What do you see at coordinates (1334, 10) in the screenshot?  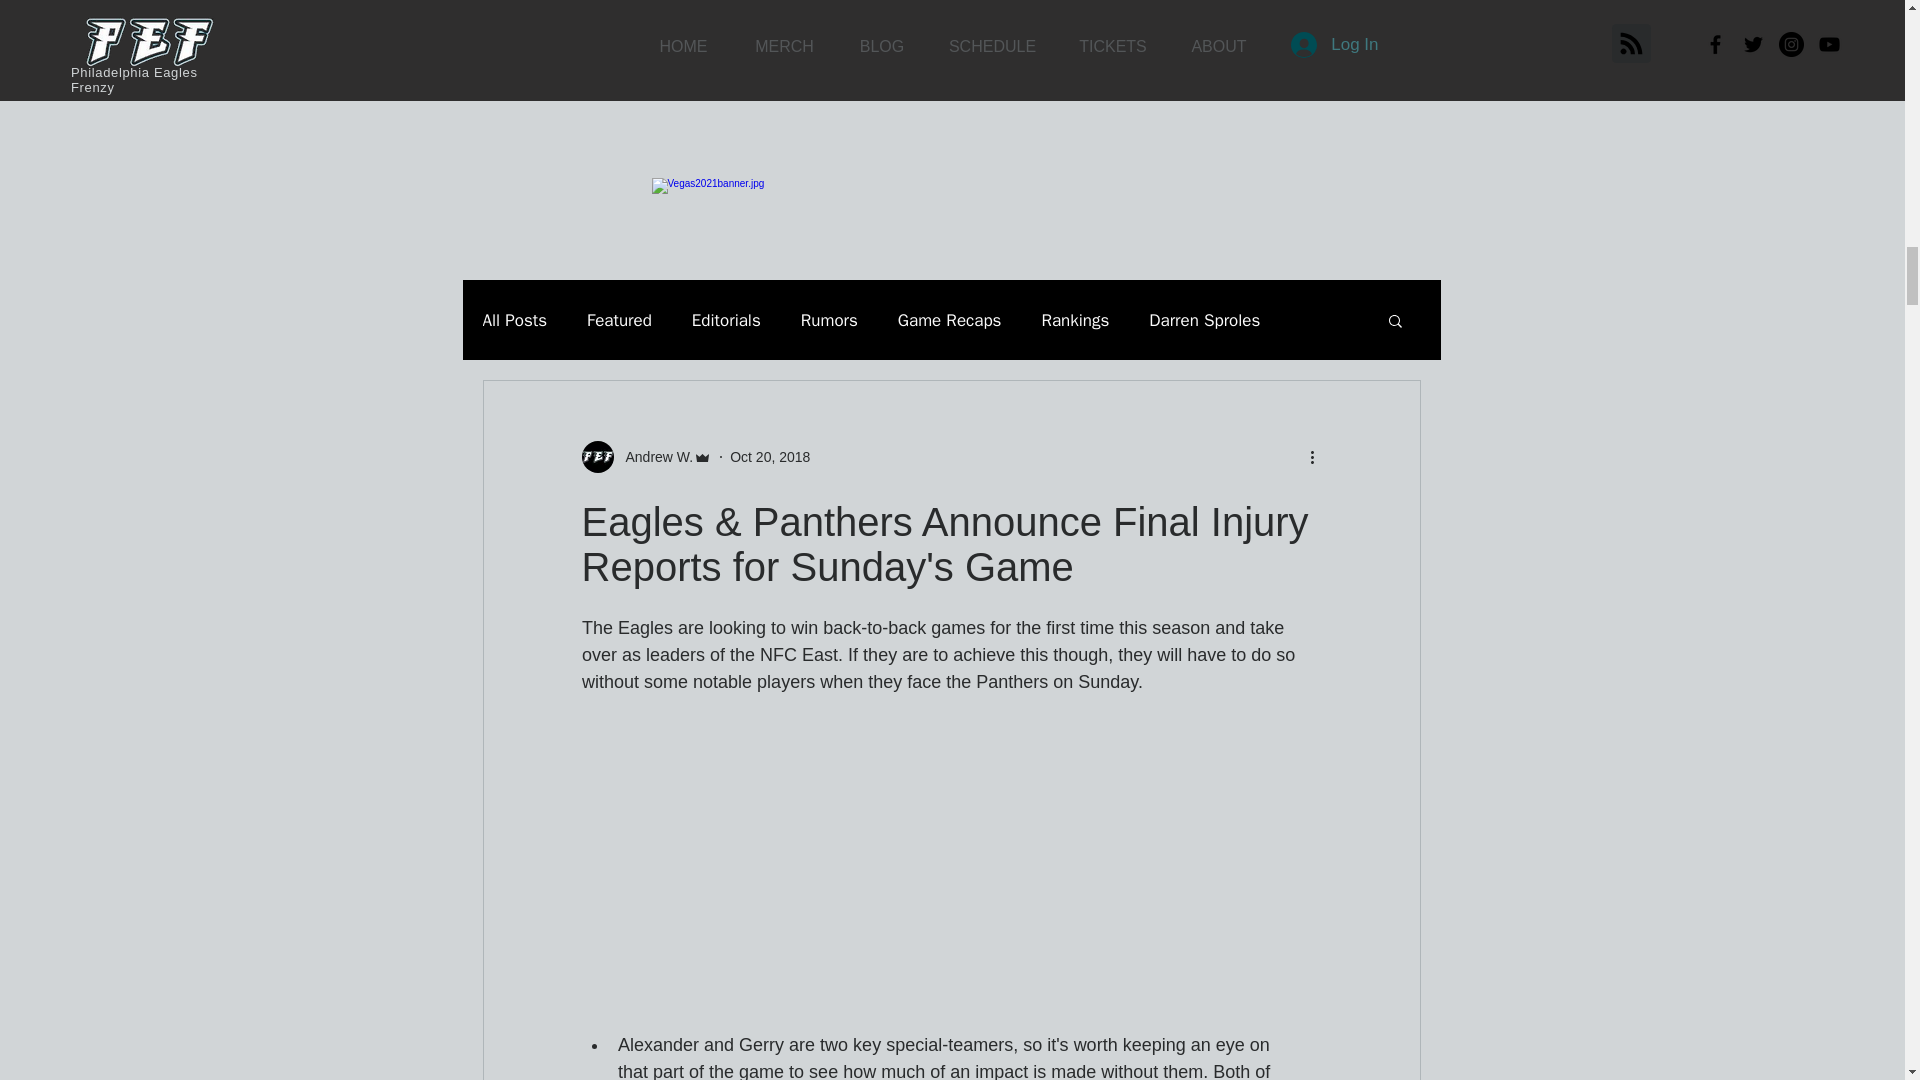 I see `Log In` at bounding box center [1334, 10].